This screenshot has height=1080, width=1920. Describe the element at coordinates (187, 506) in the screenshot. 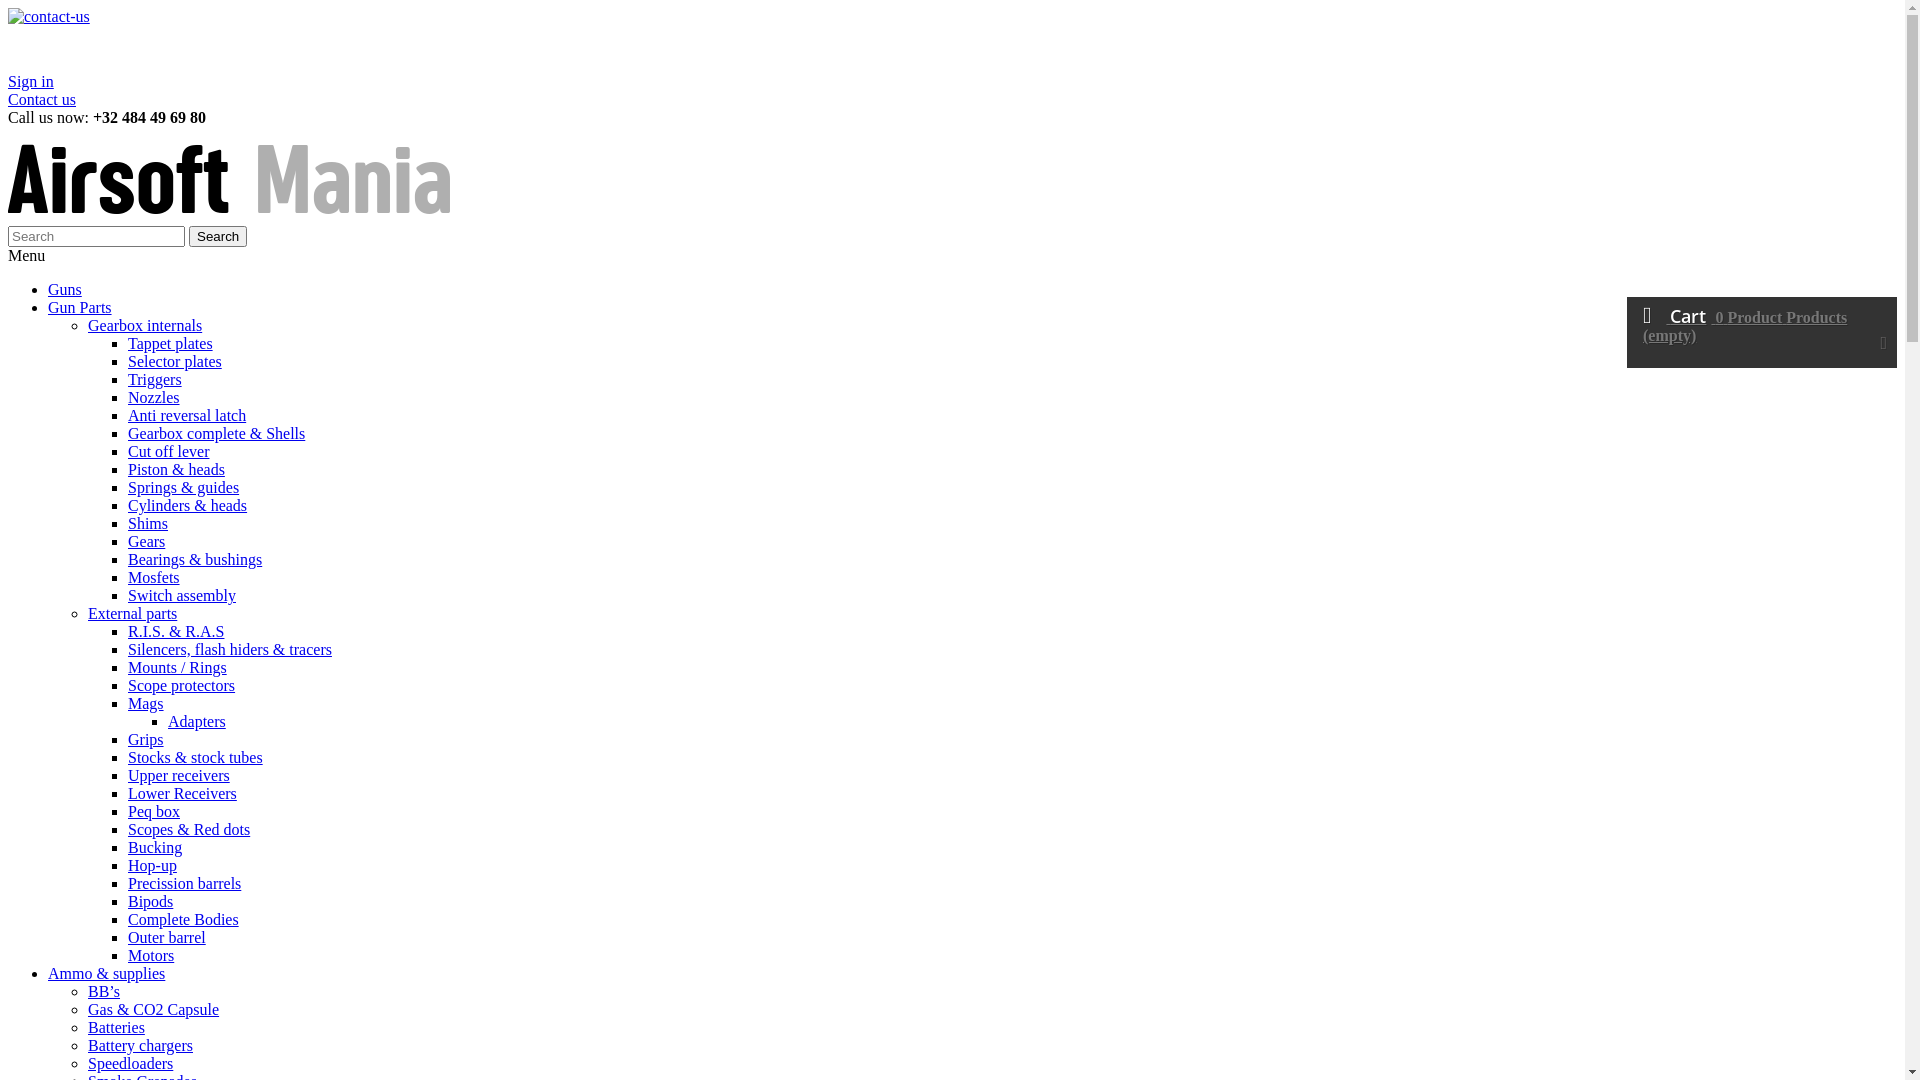

I see `Cylinders & heads` at that location.